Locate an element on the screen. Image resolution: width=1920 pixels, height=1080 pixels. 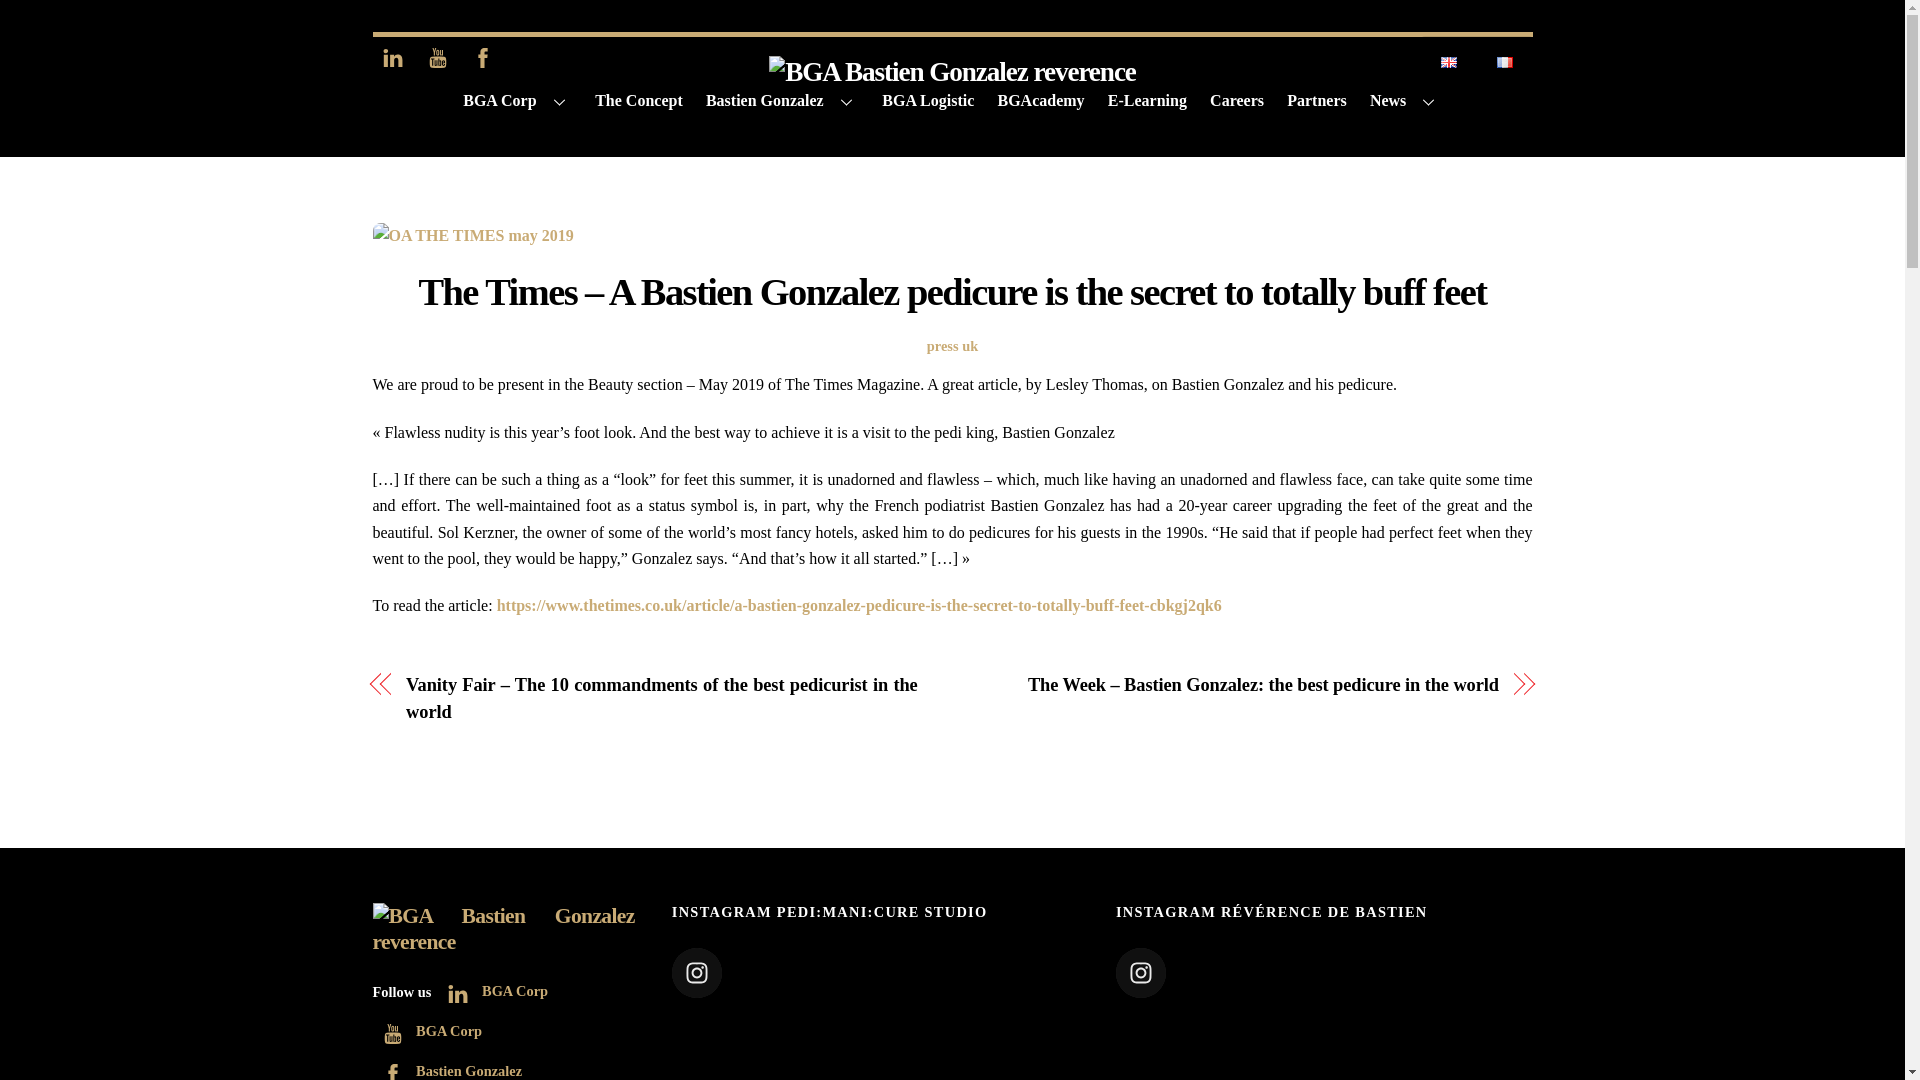
Careers is located at coordinates (1236, 100).